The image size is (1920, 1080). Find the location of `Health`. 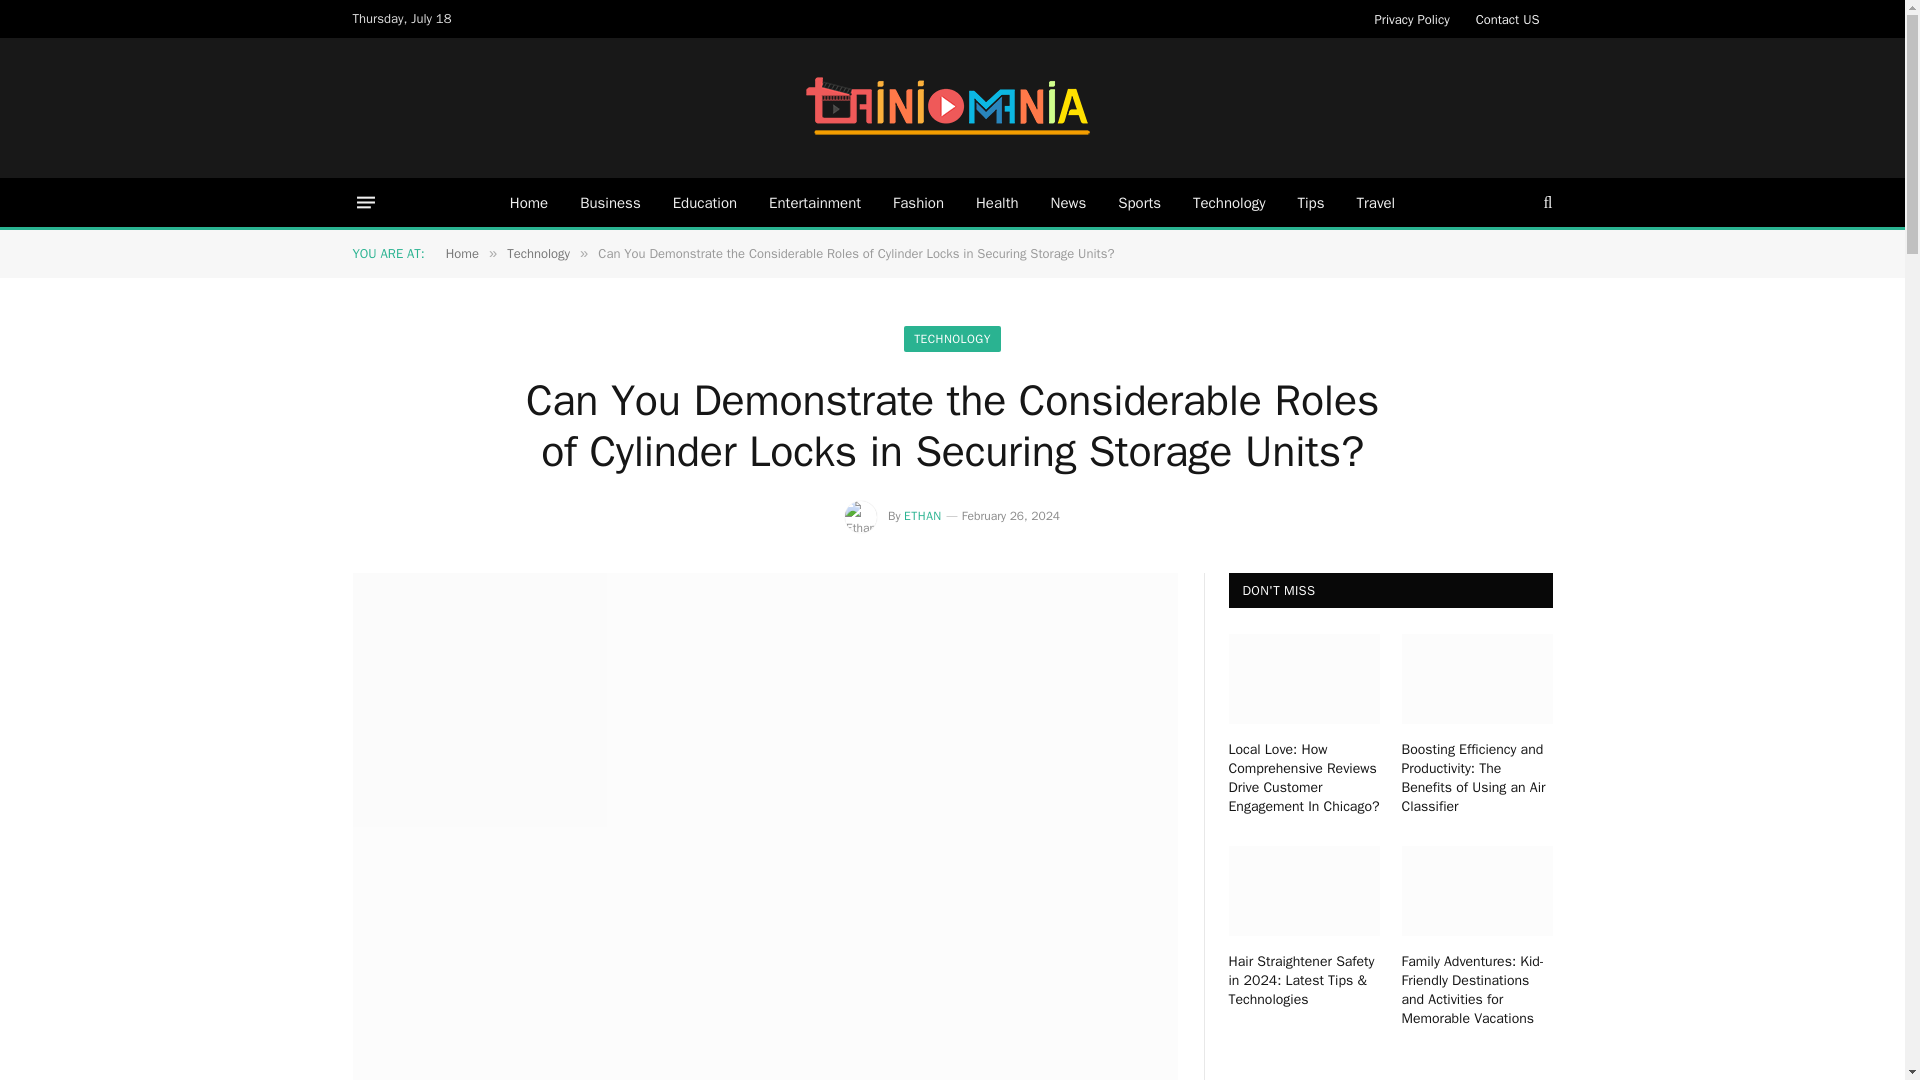

Health is located at coordinates (997, 202).